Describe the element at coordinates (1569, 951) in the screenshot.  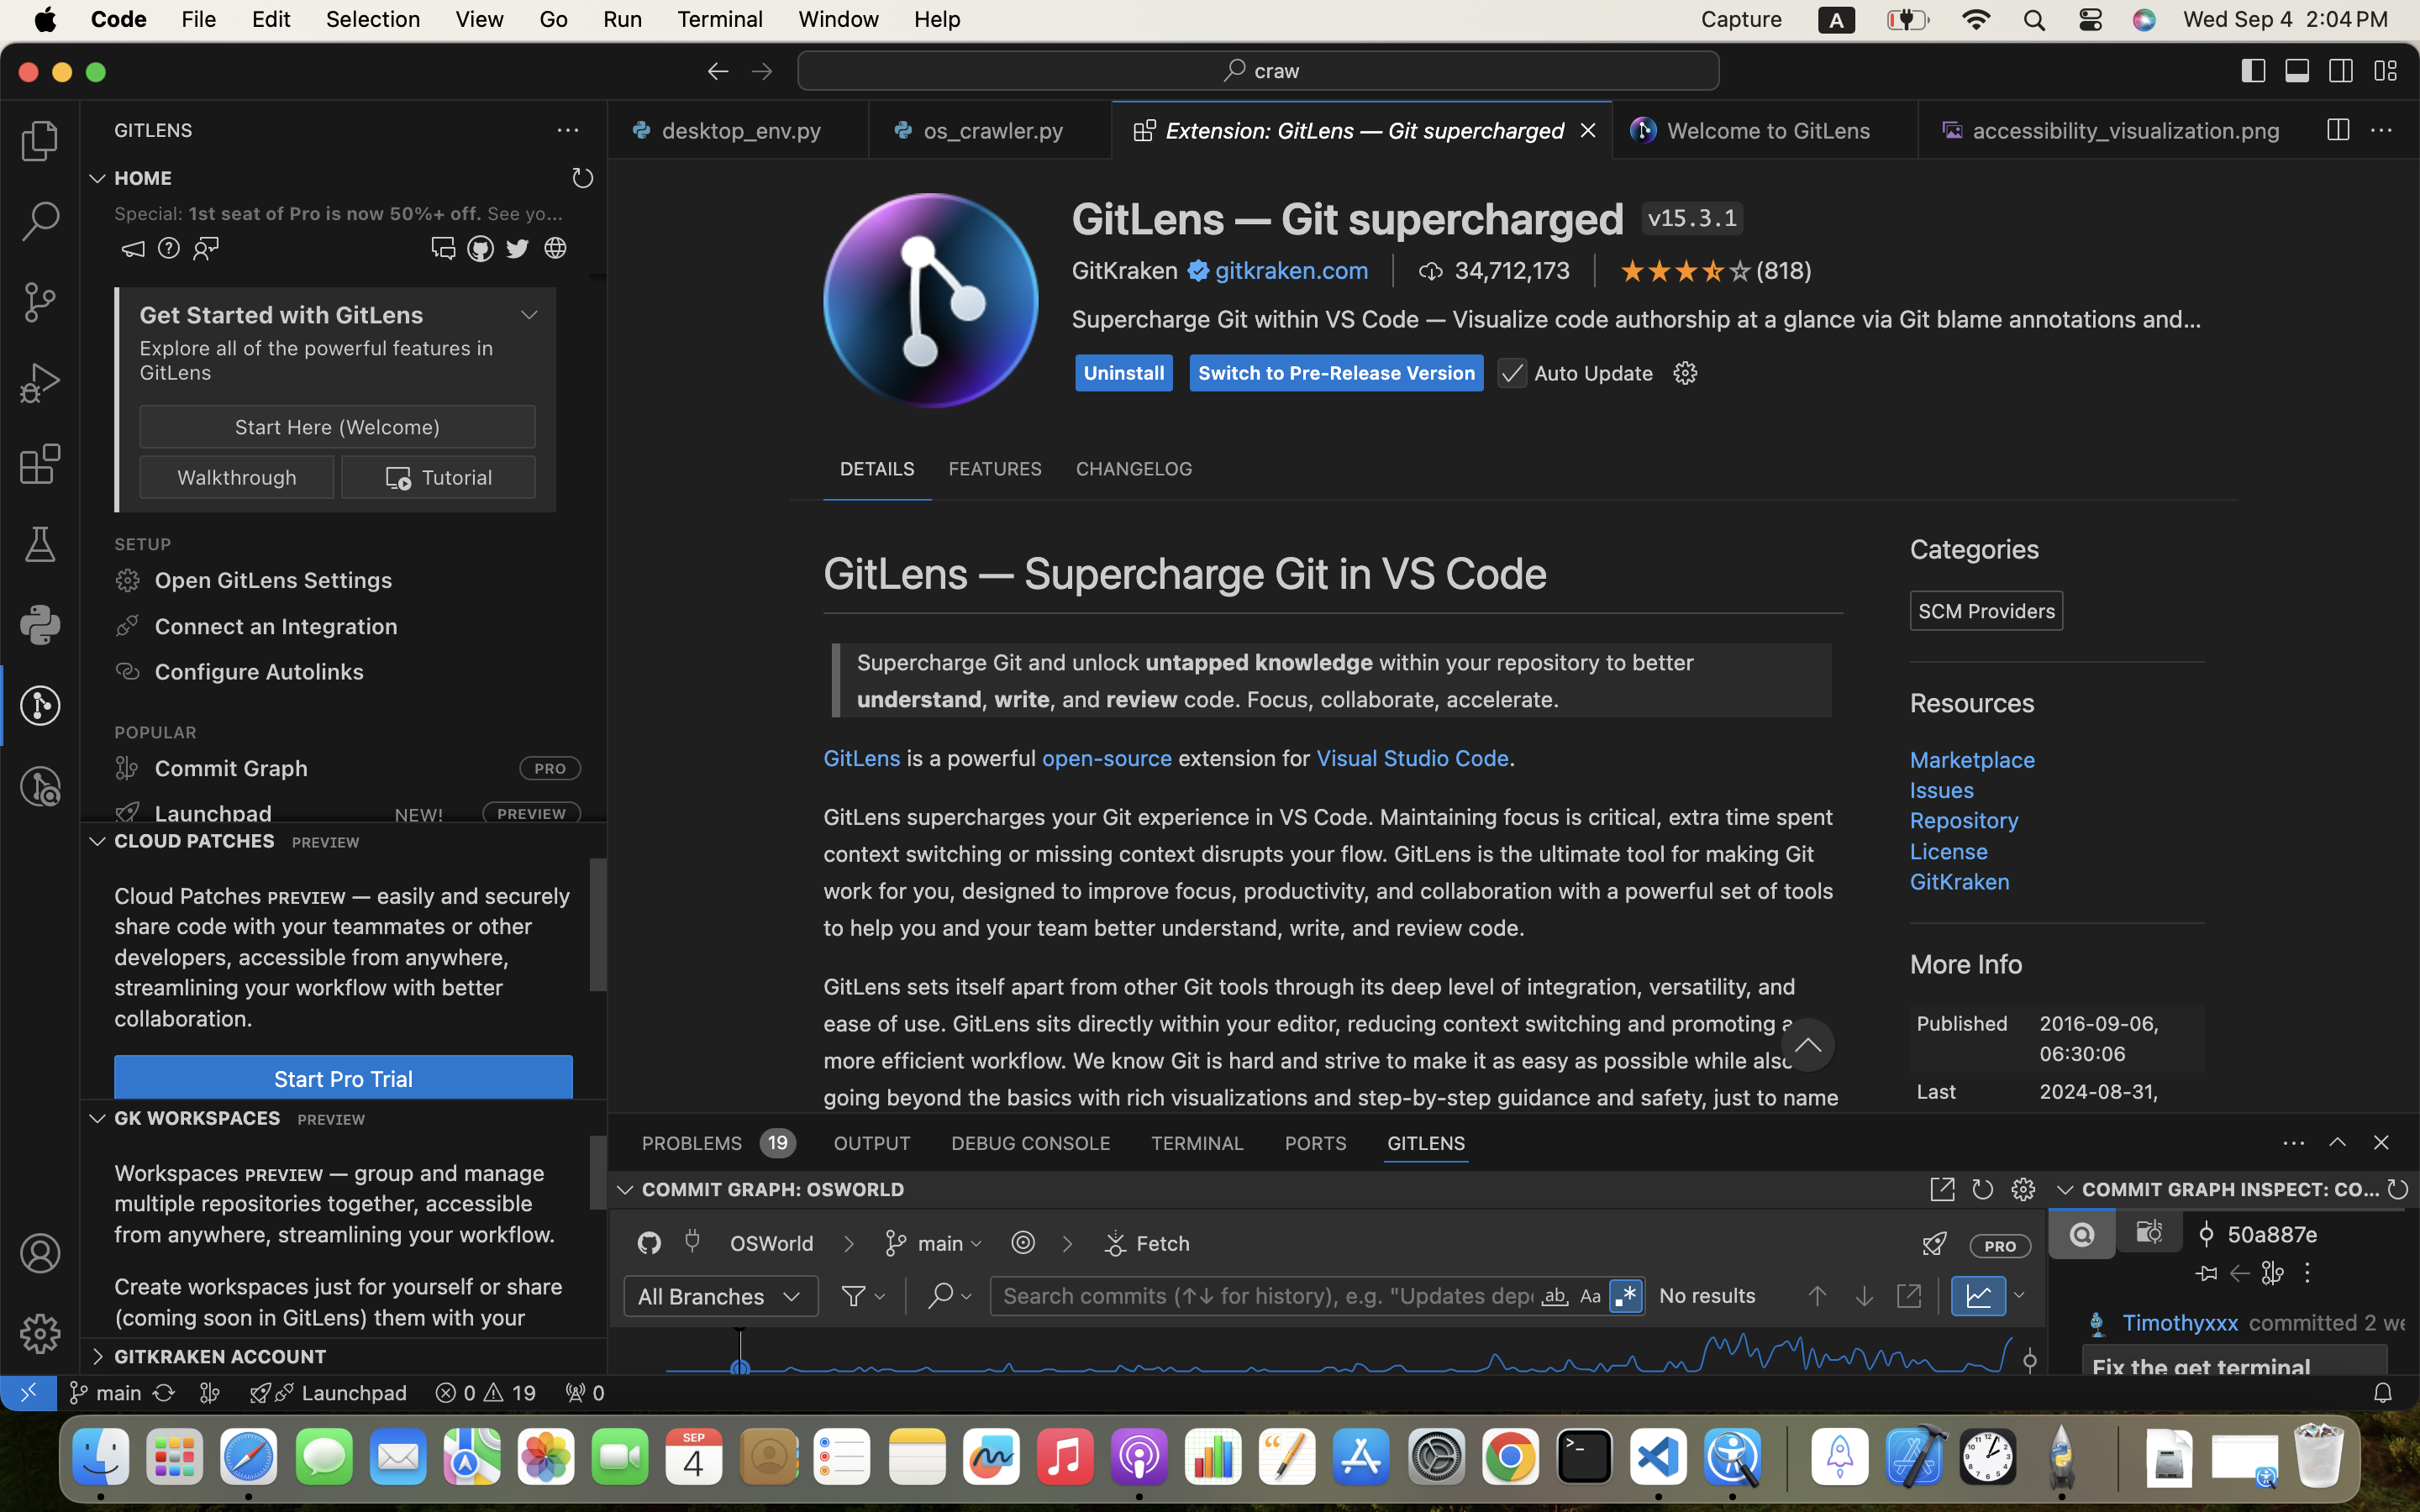
I see `` at that location.